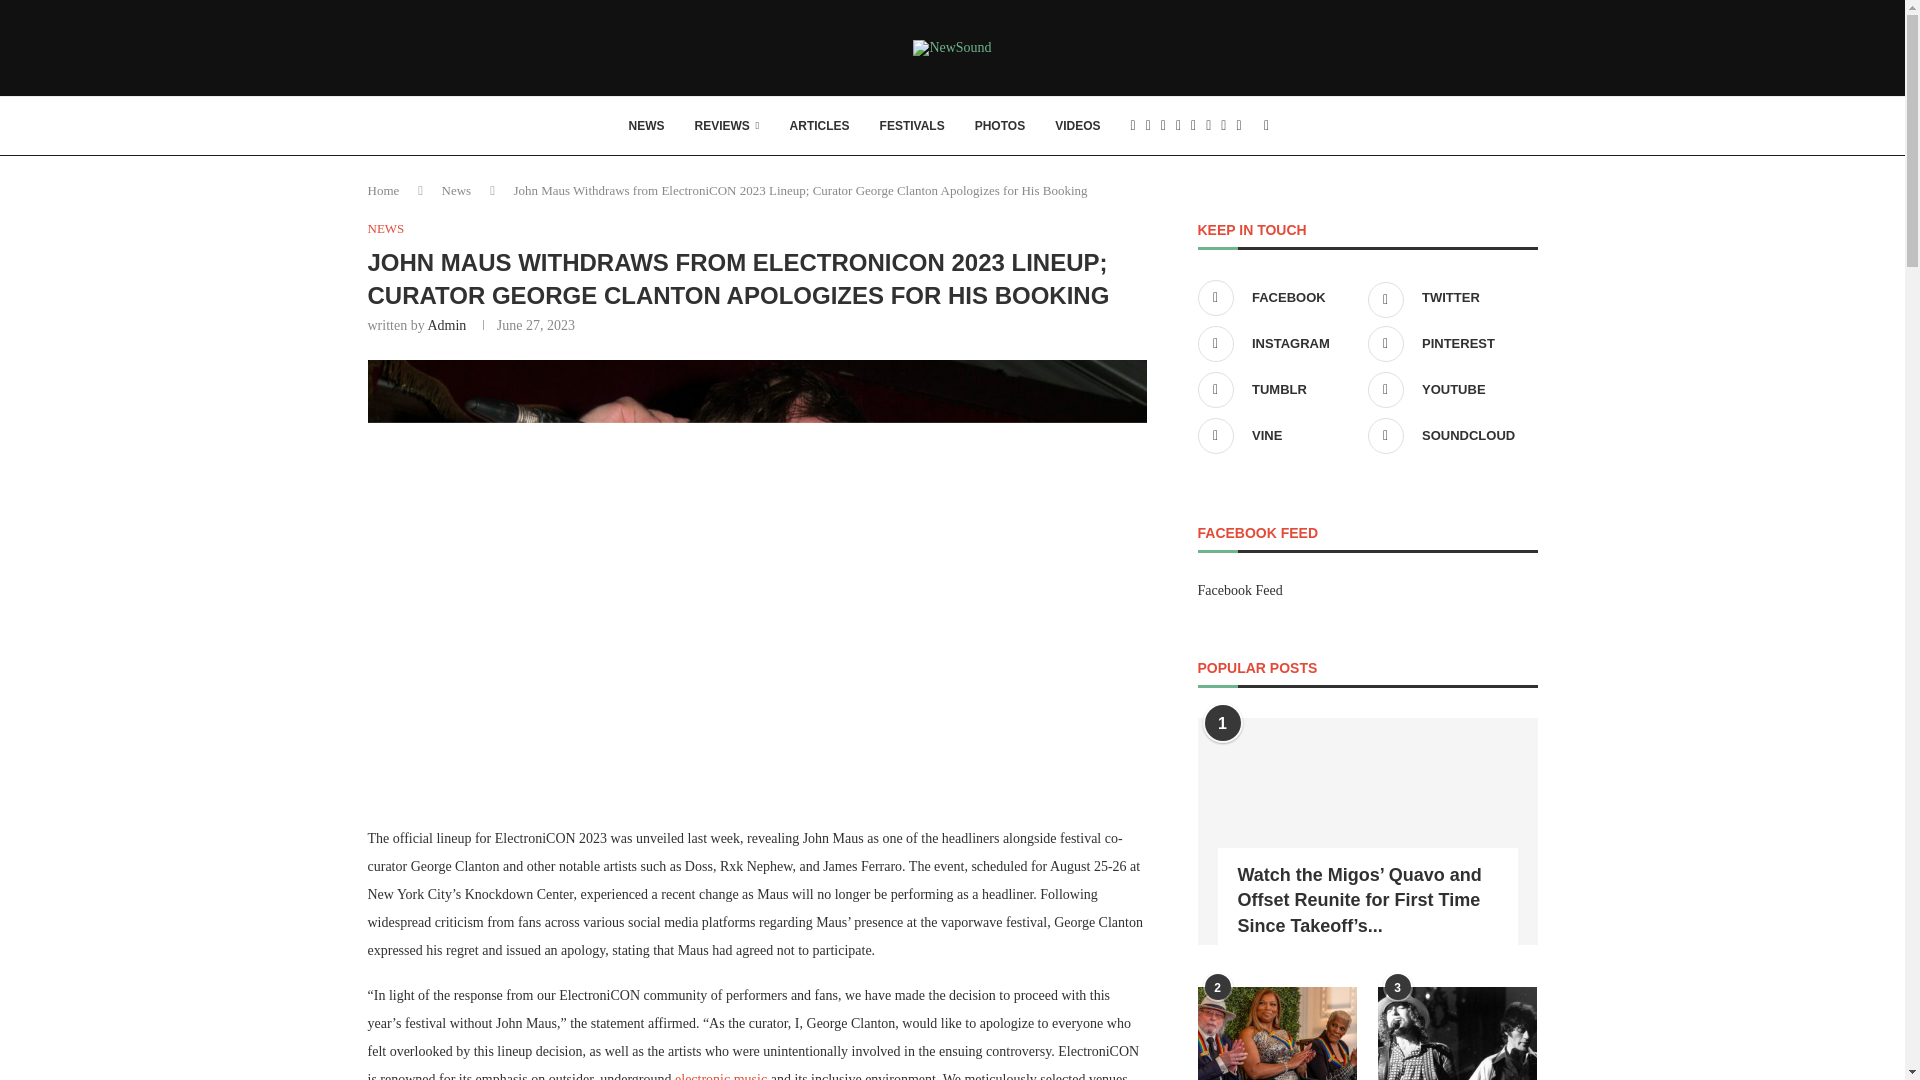 The width and height of the screenshot is (1920, 1080). What do you see at coordinates (912, 126) in the screenshot?
I see `FESTIVALS` at bounding box center [912, 126].